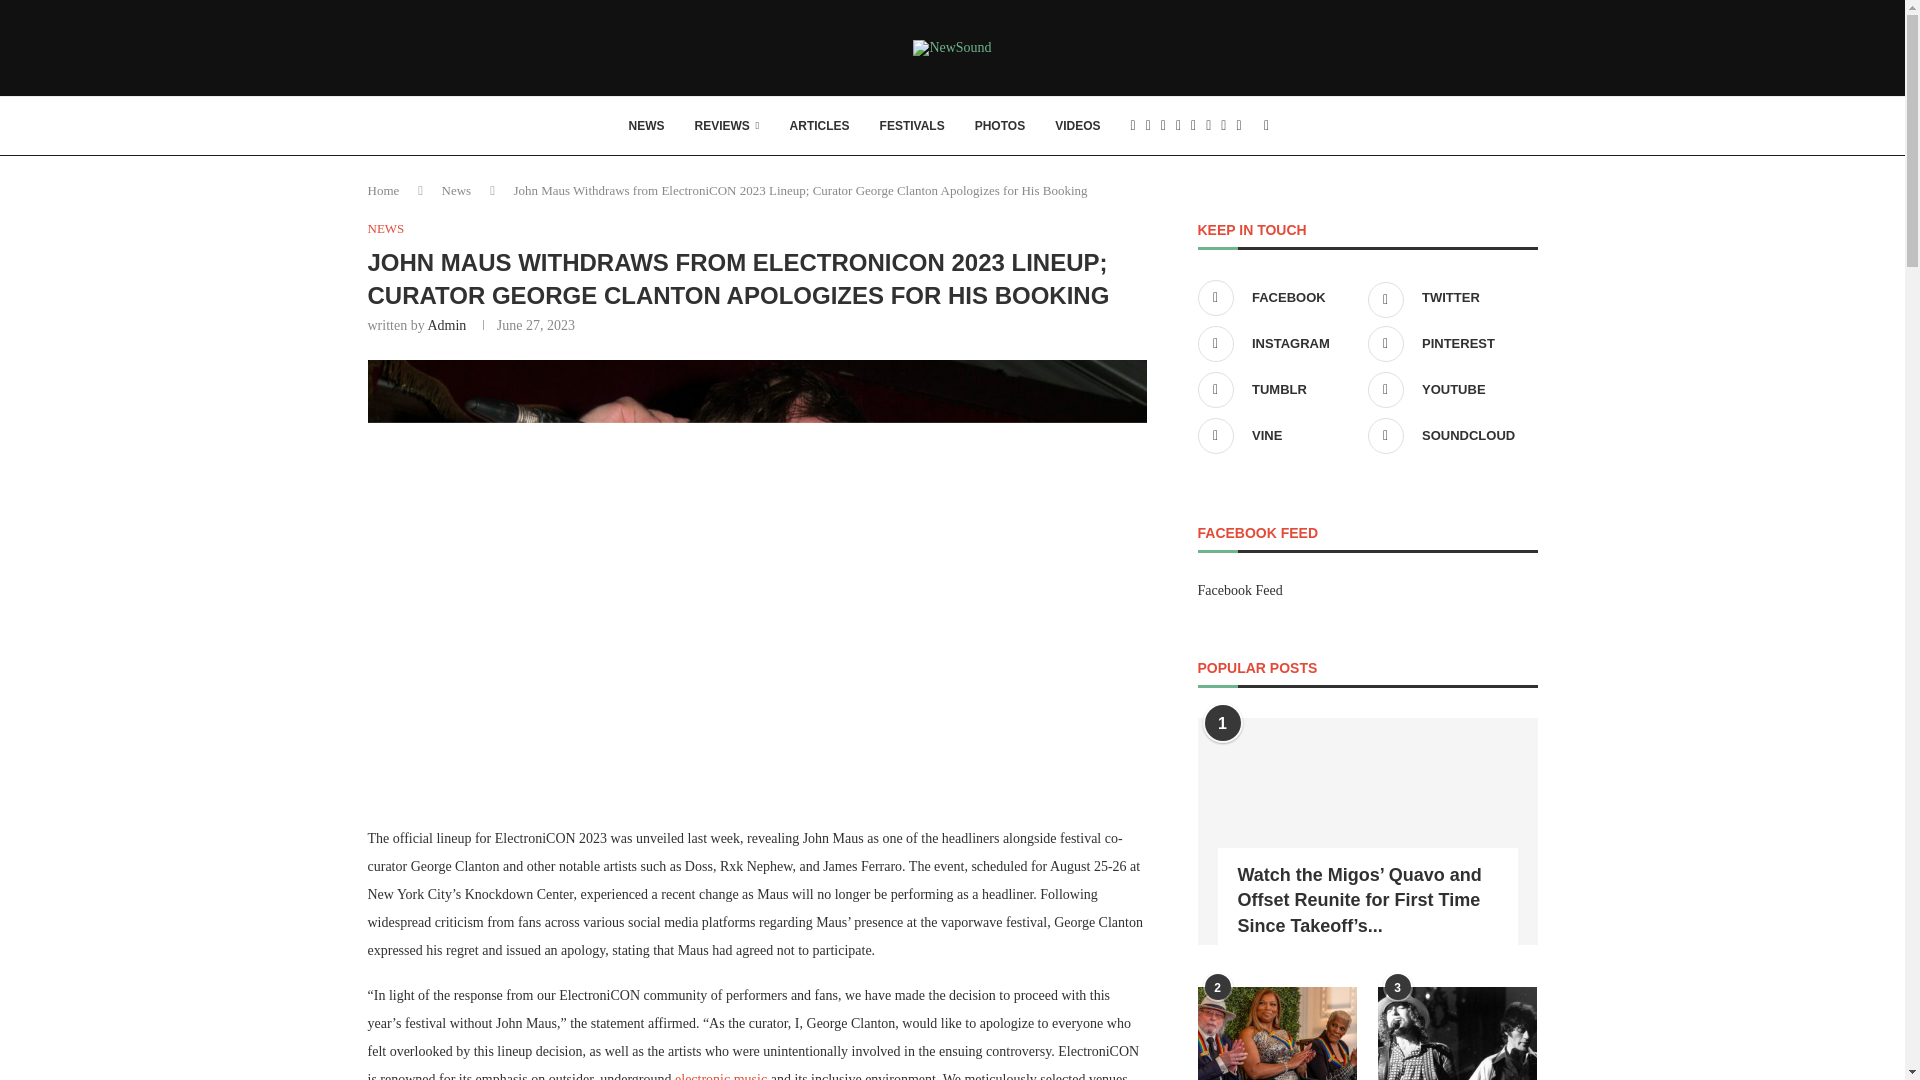 The width and height of the screenshot is (1920, 1080). What do you see at coordinates (912, 126) in the screenshot?
I see `FESTIVALS` at bounding box center [912, 126].